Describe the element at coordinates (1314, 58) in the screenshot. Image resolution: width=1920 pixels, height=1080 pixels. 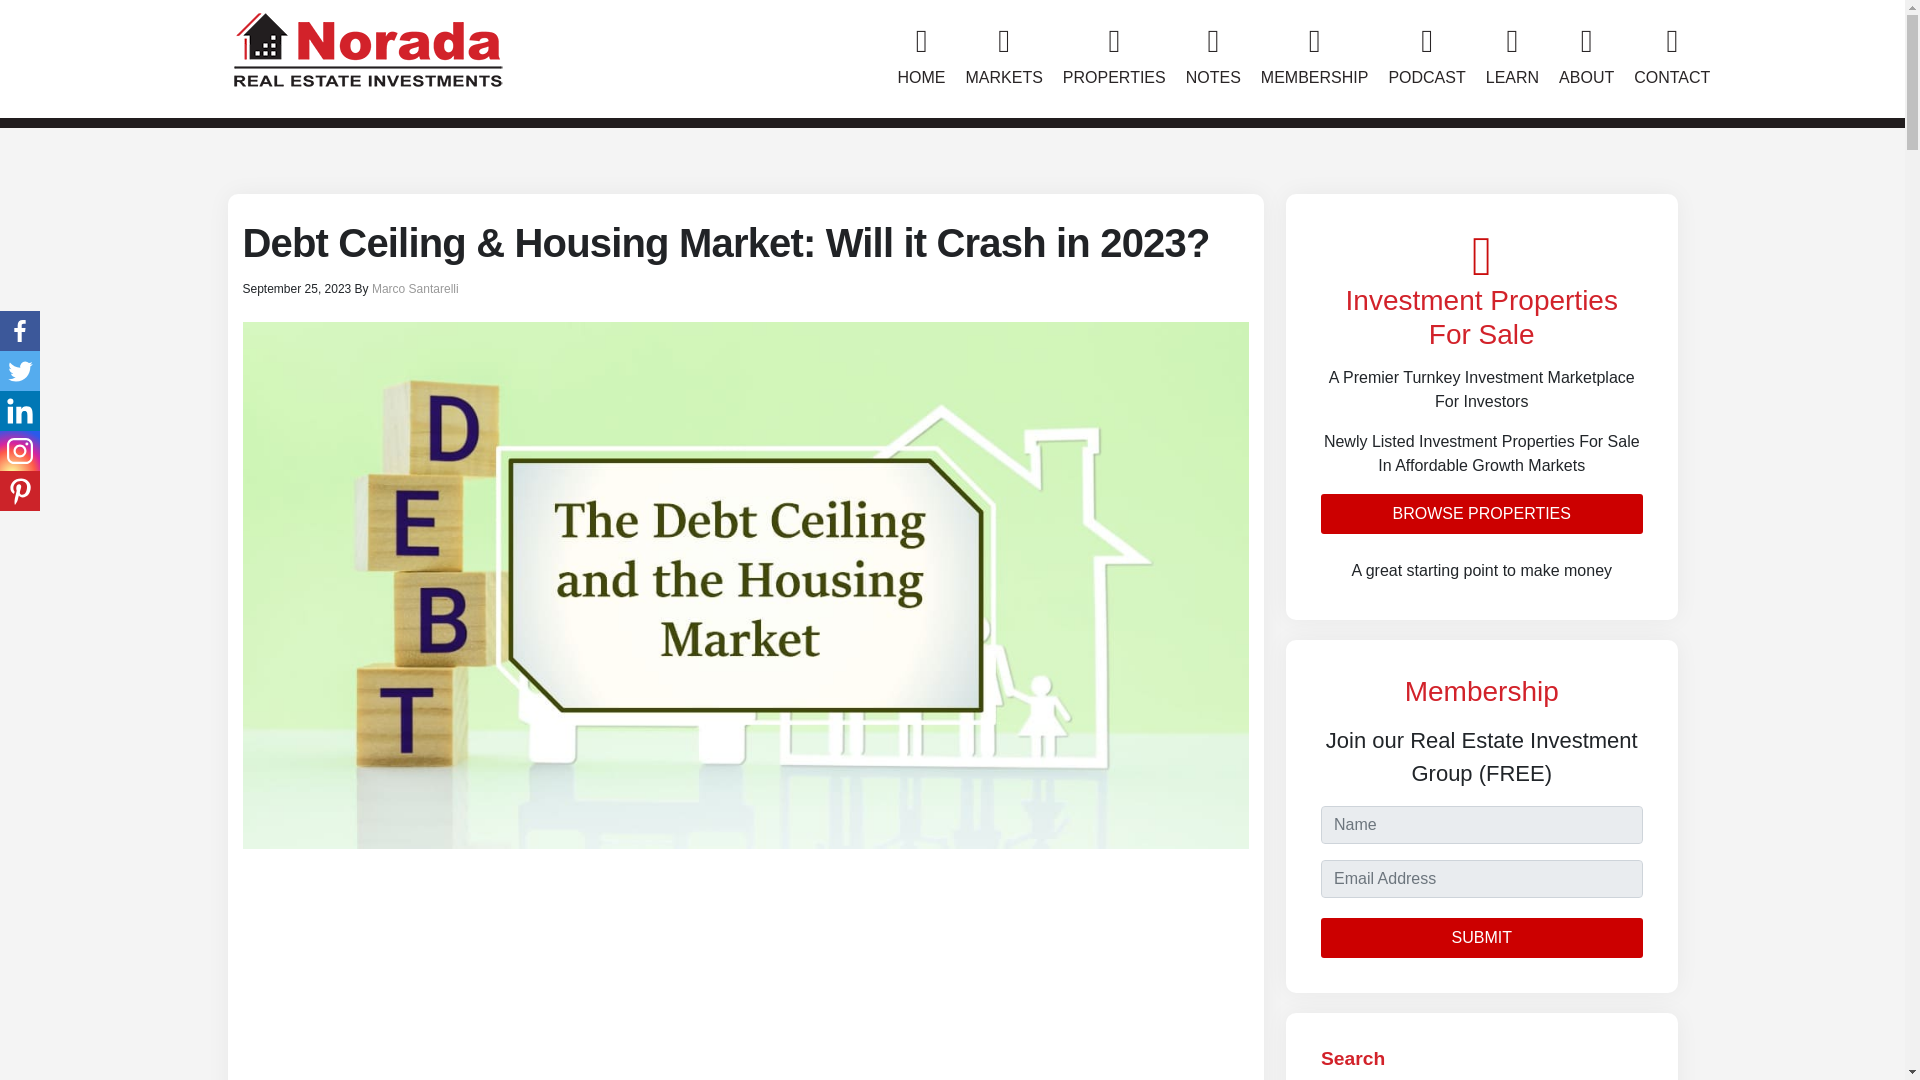
I see `MEMBERSHIP` at that location.